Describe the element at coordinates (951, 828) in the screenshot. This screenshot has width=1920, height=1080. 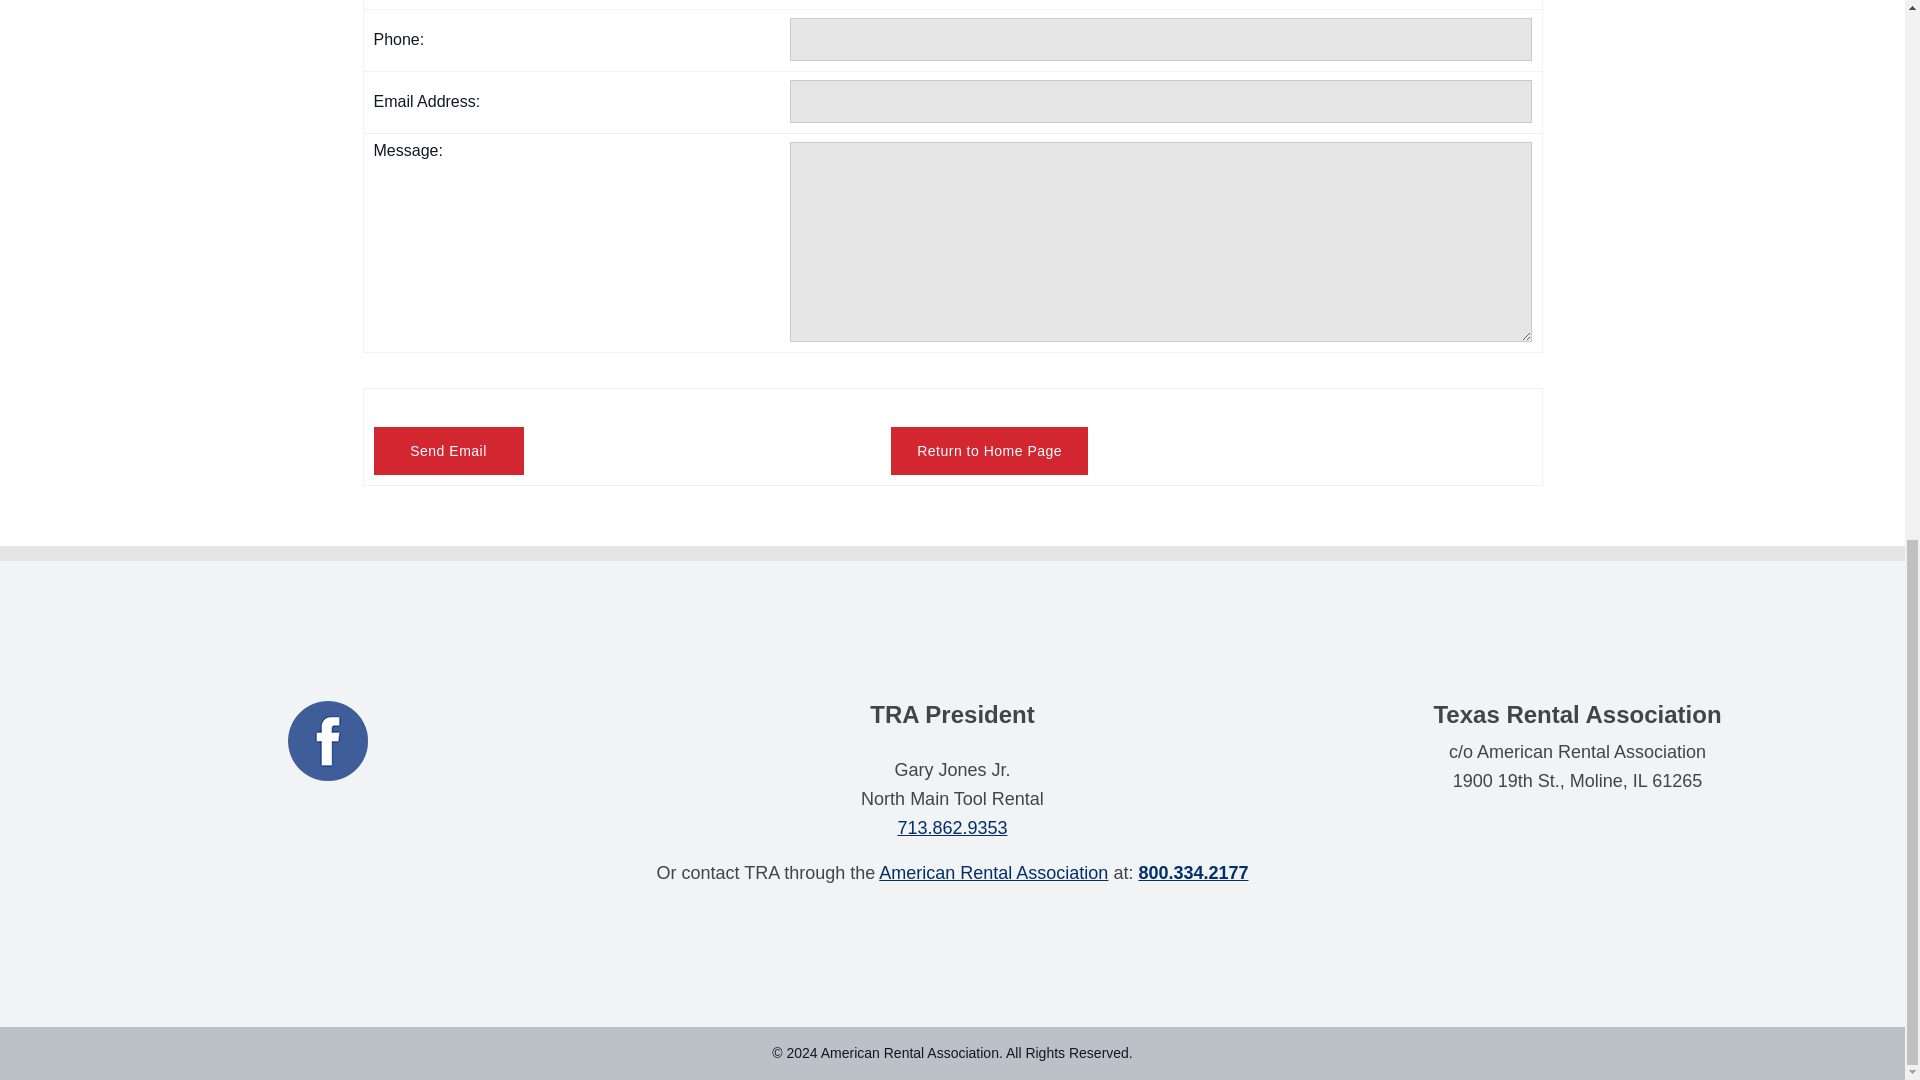
I see `713.862.9353` at that location.